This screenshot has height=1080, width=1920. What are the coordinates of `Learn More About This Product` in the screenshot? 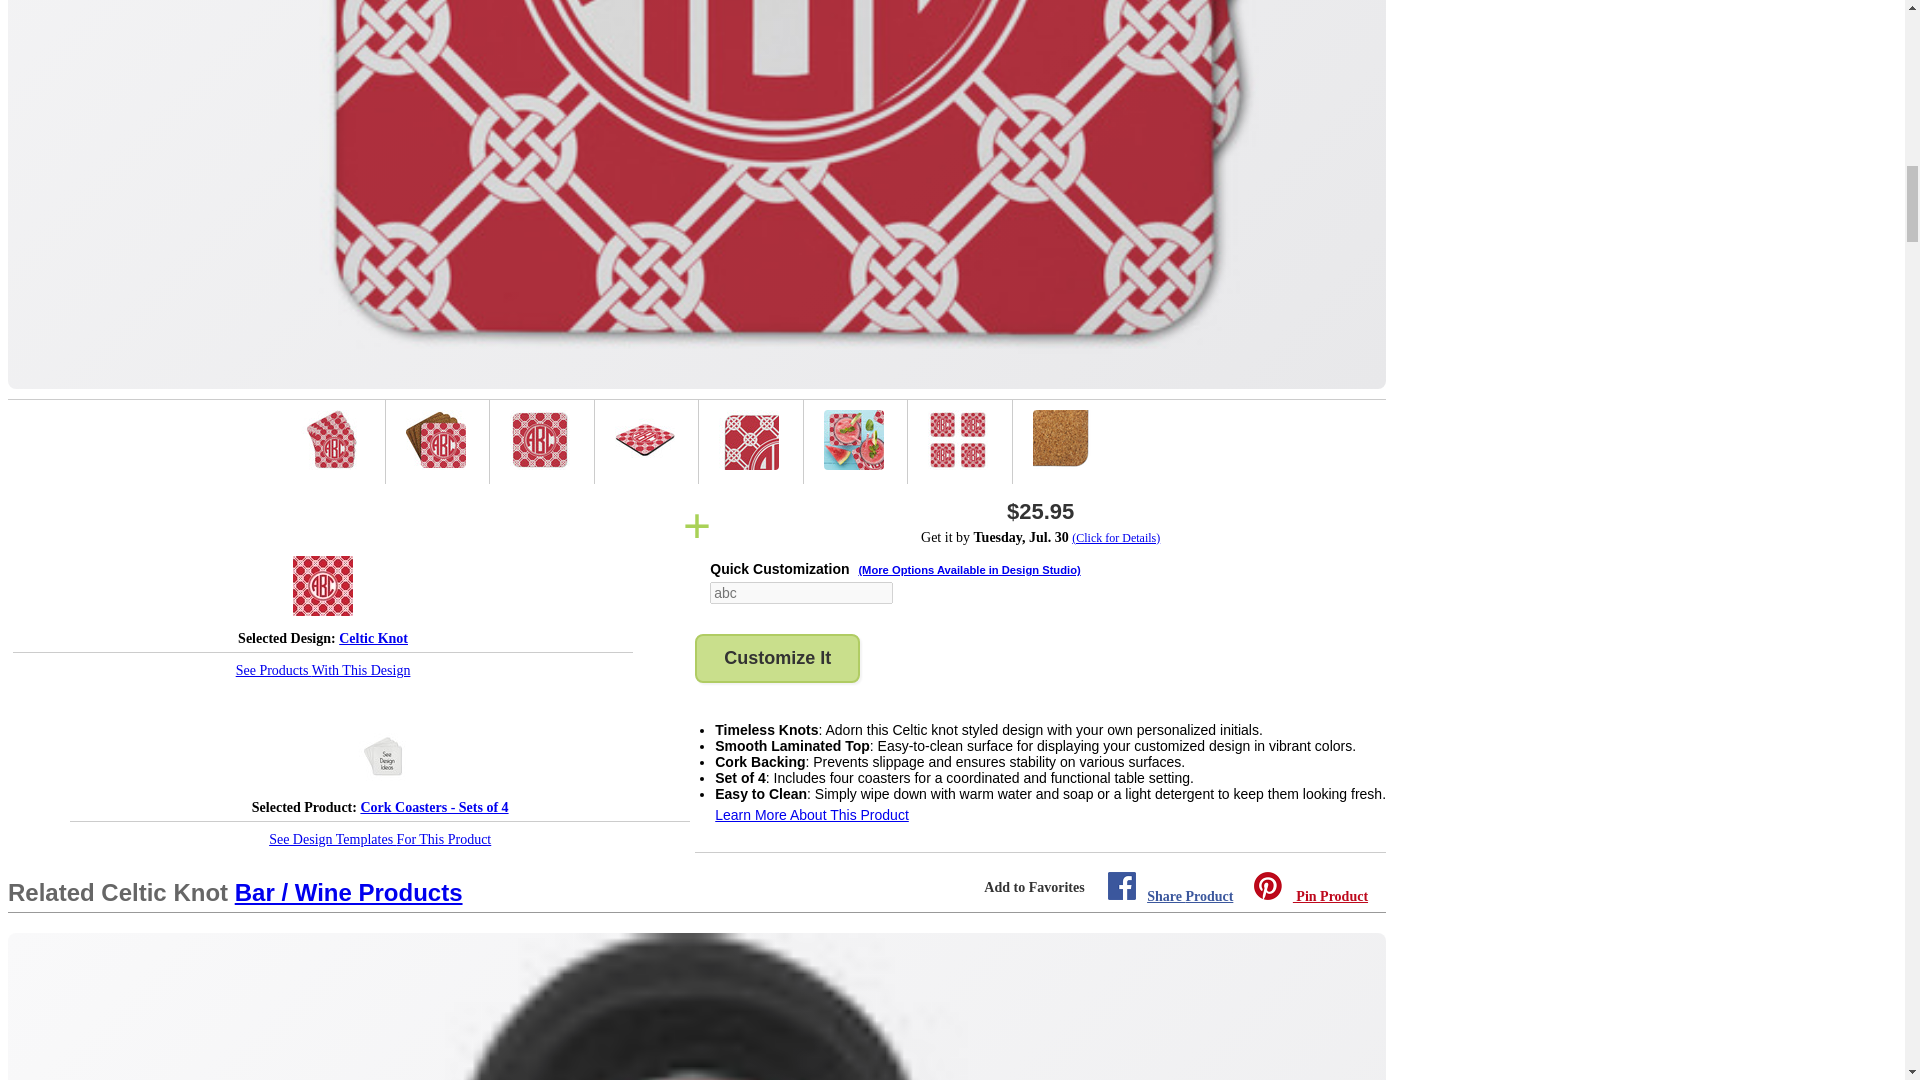 It's located at (811, 814).